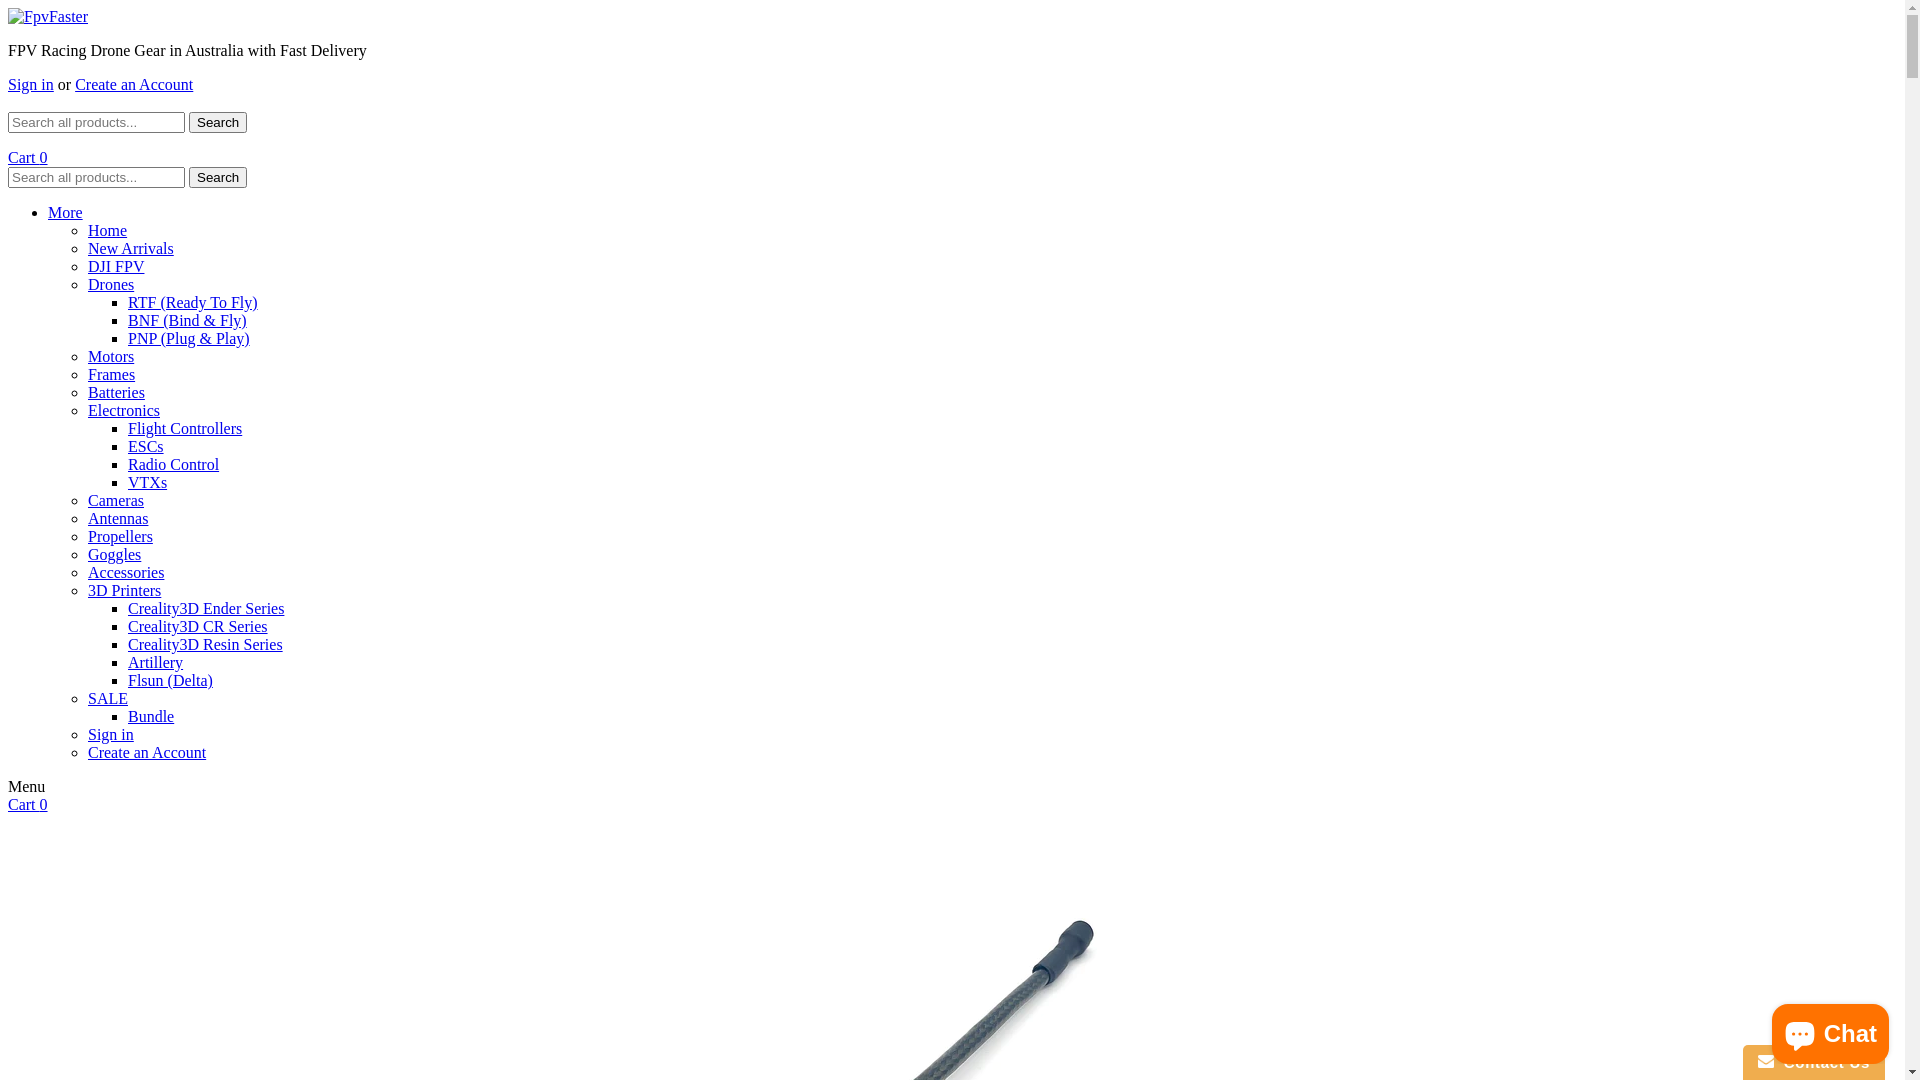  Describe the element at coordinates (218, 122) in the screenshot. I see `Search` at that location.